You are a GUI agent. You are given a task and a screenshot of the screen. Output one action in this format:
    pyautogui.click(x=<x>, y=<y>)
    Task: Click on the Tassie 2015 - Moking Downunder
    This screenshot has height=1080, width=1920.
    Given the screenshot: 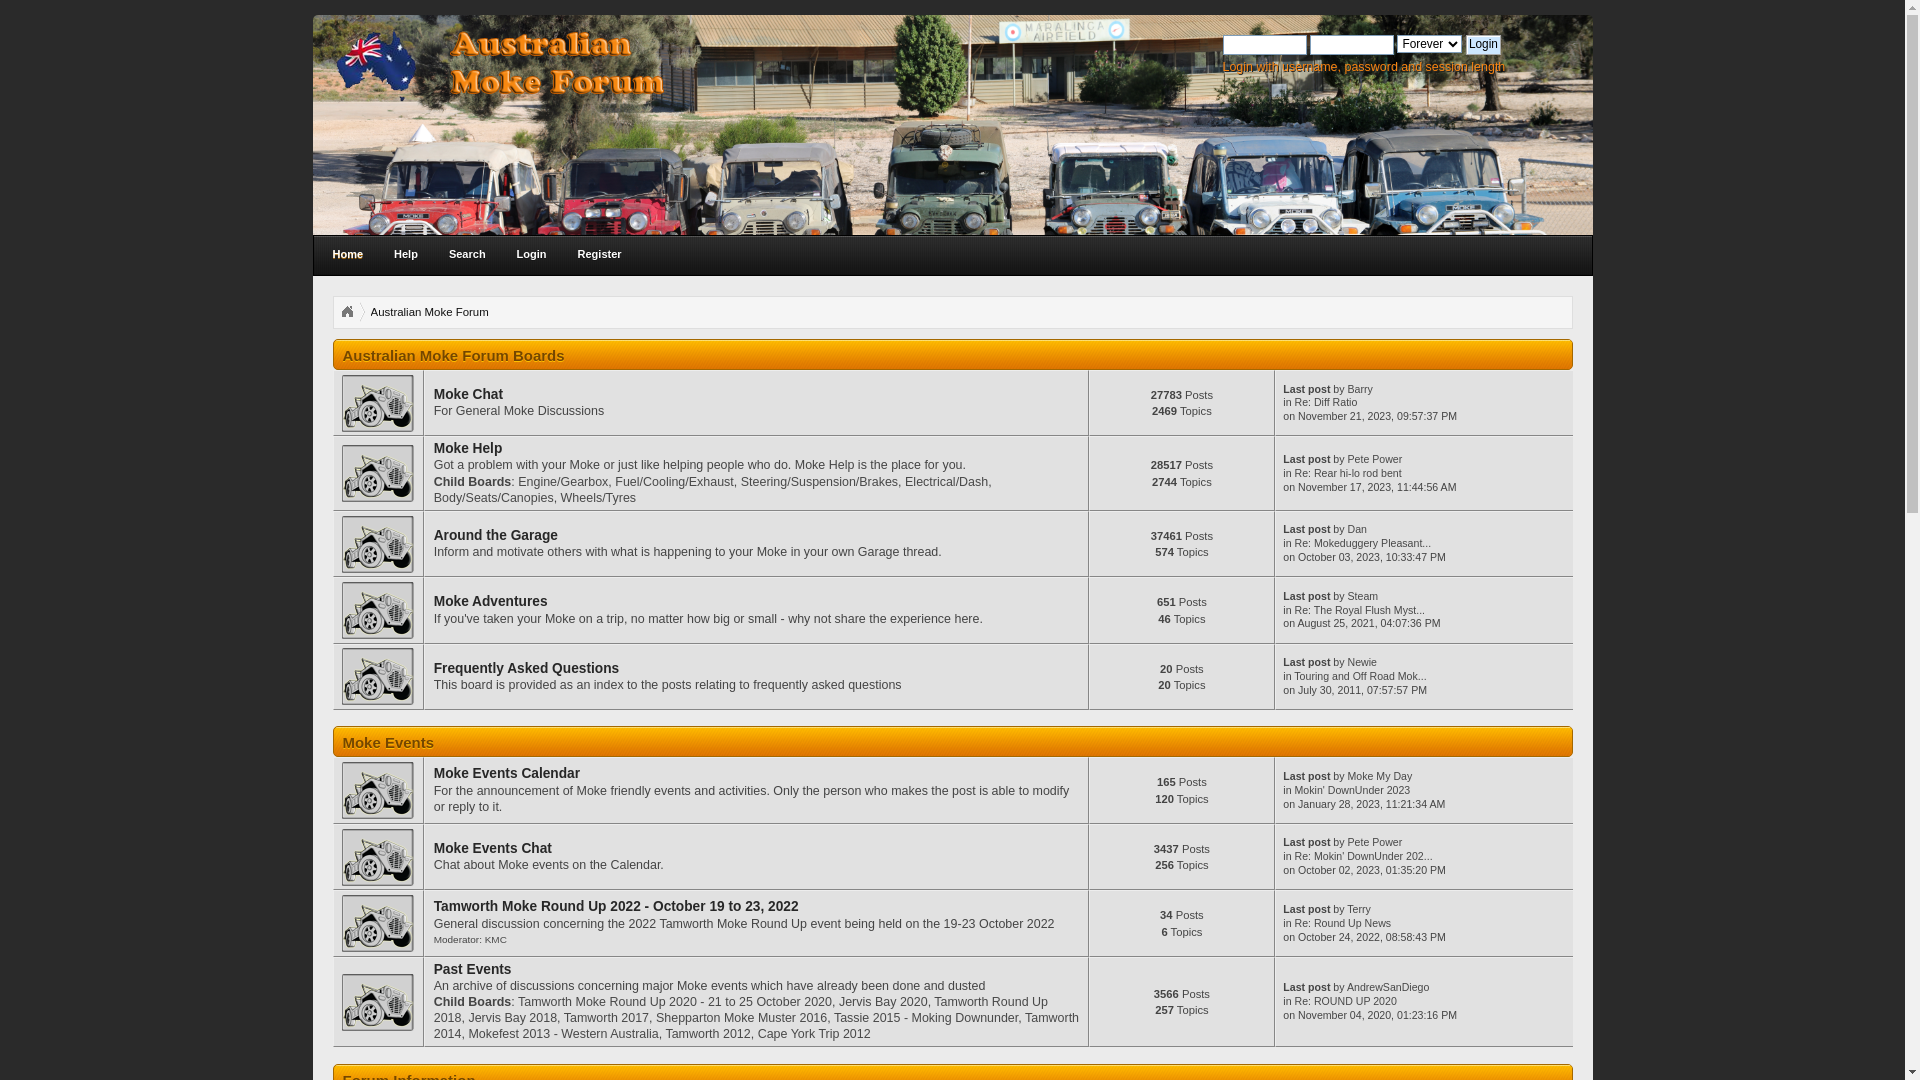 What is the action you would take?
    pyautogui.click(x=926, y=1018)
    